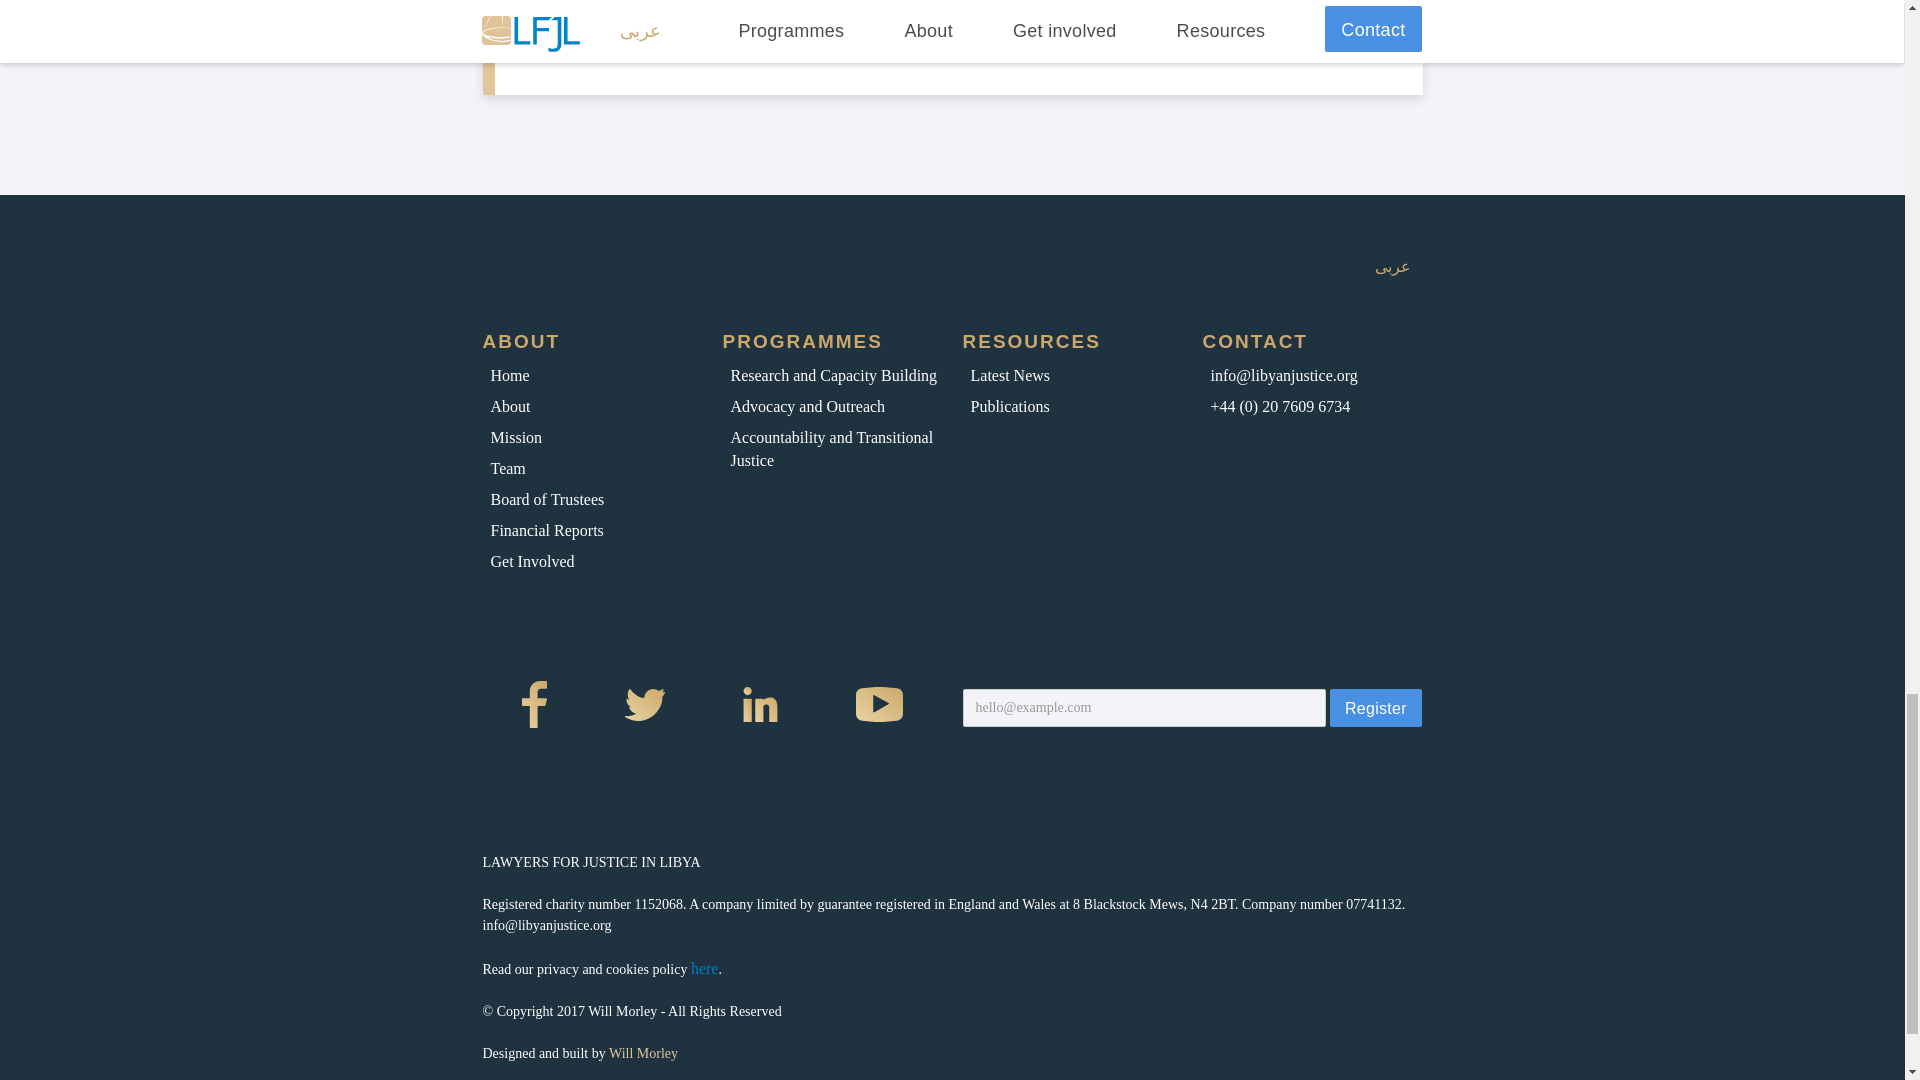 This screenshot has width=1920, height=1080. Describe the element at coordinates (1376, 708) in the screenshot. I see `Register` at that location.